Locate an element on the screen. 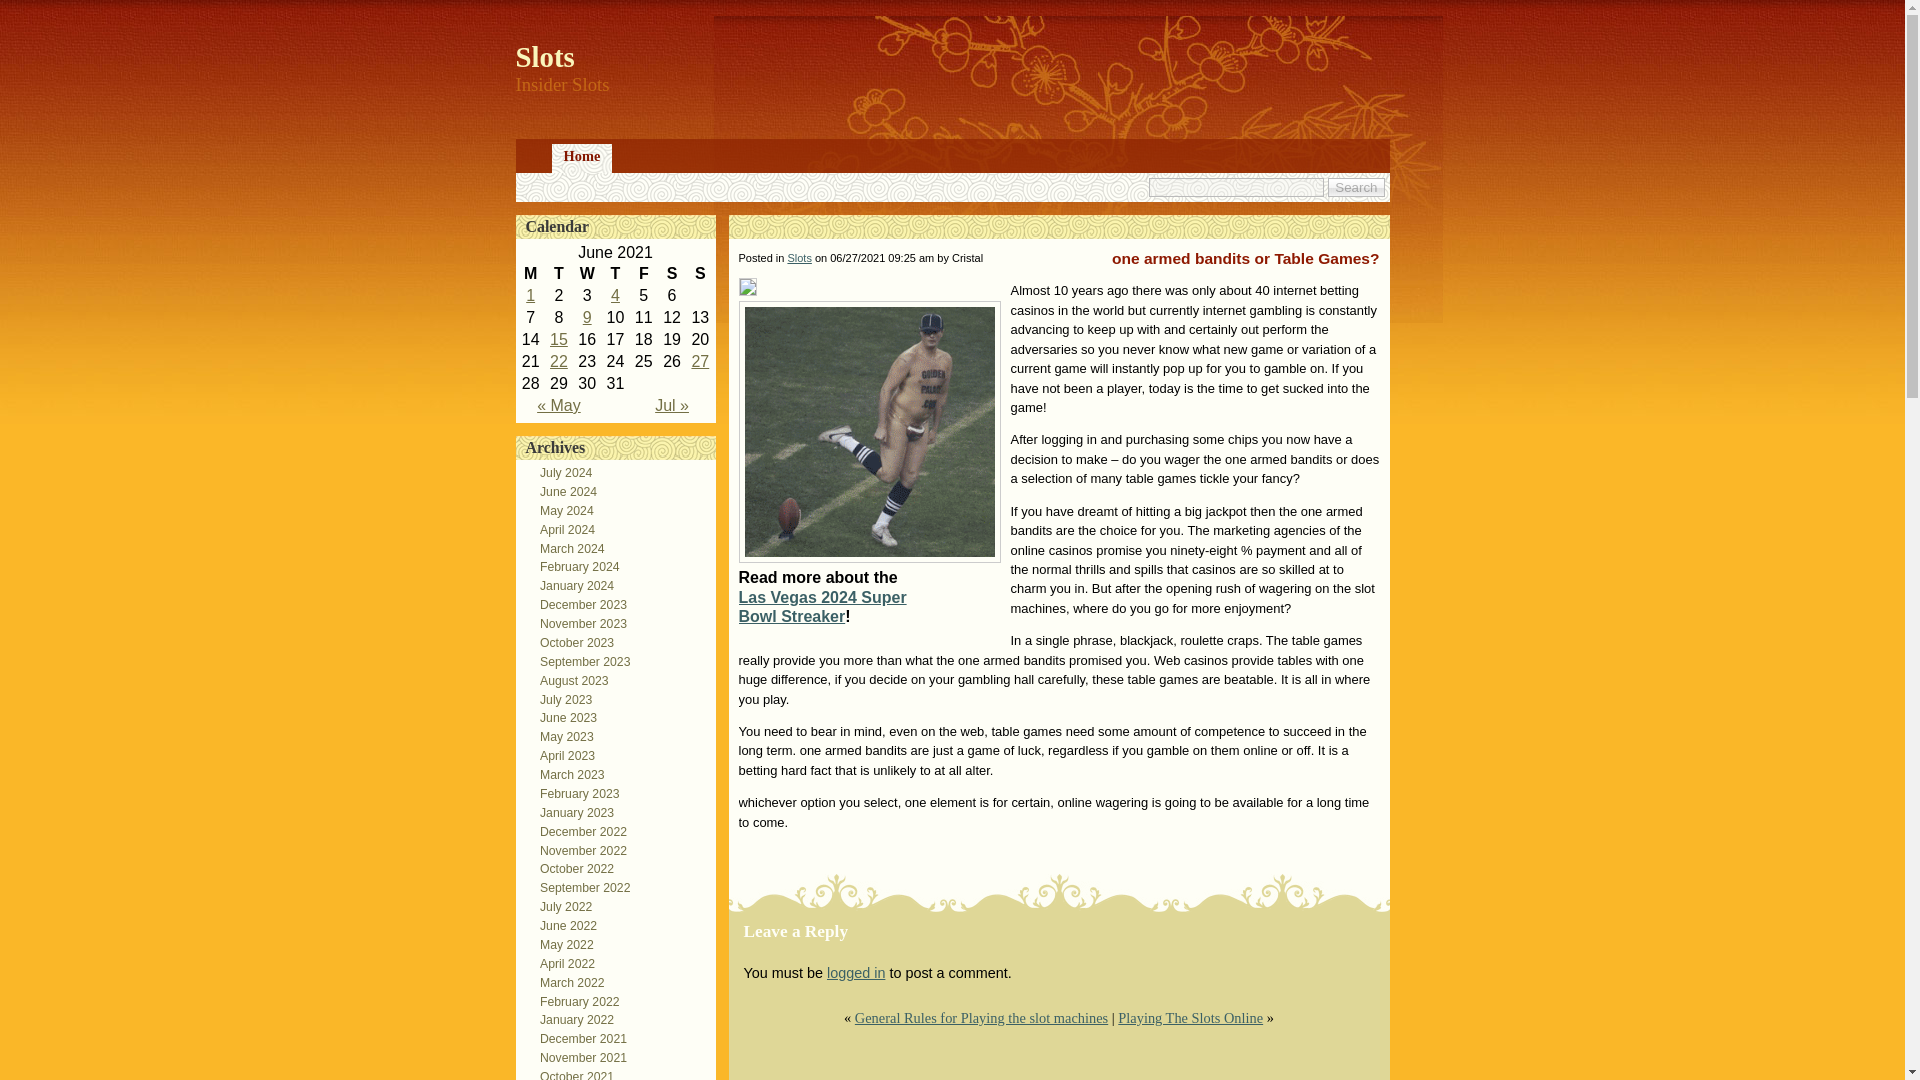  March 2023 is located at coordinates (566, 774).